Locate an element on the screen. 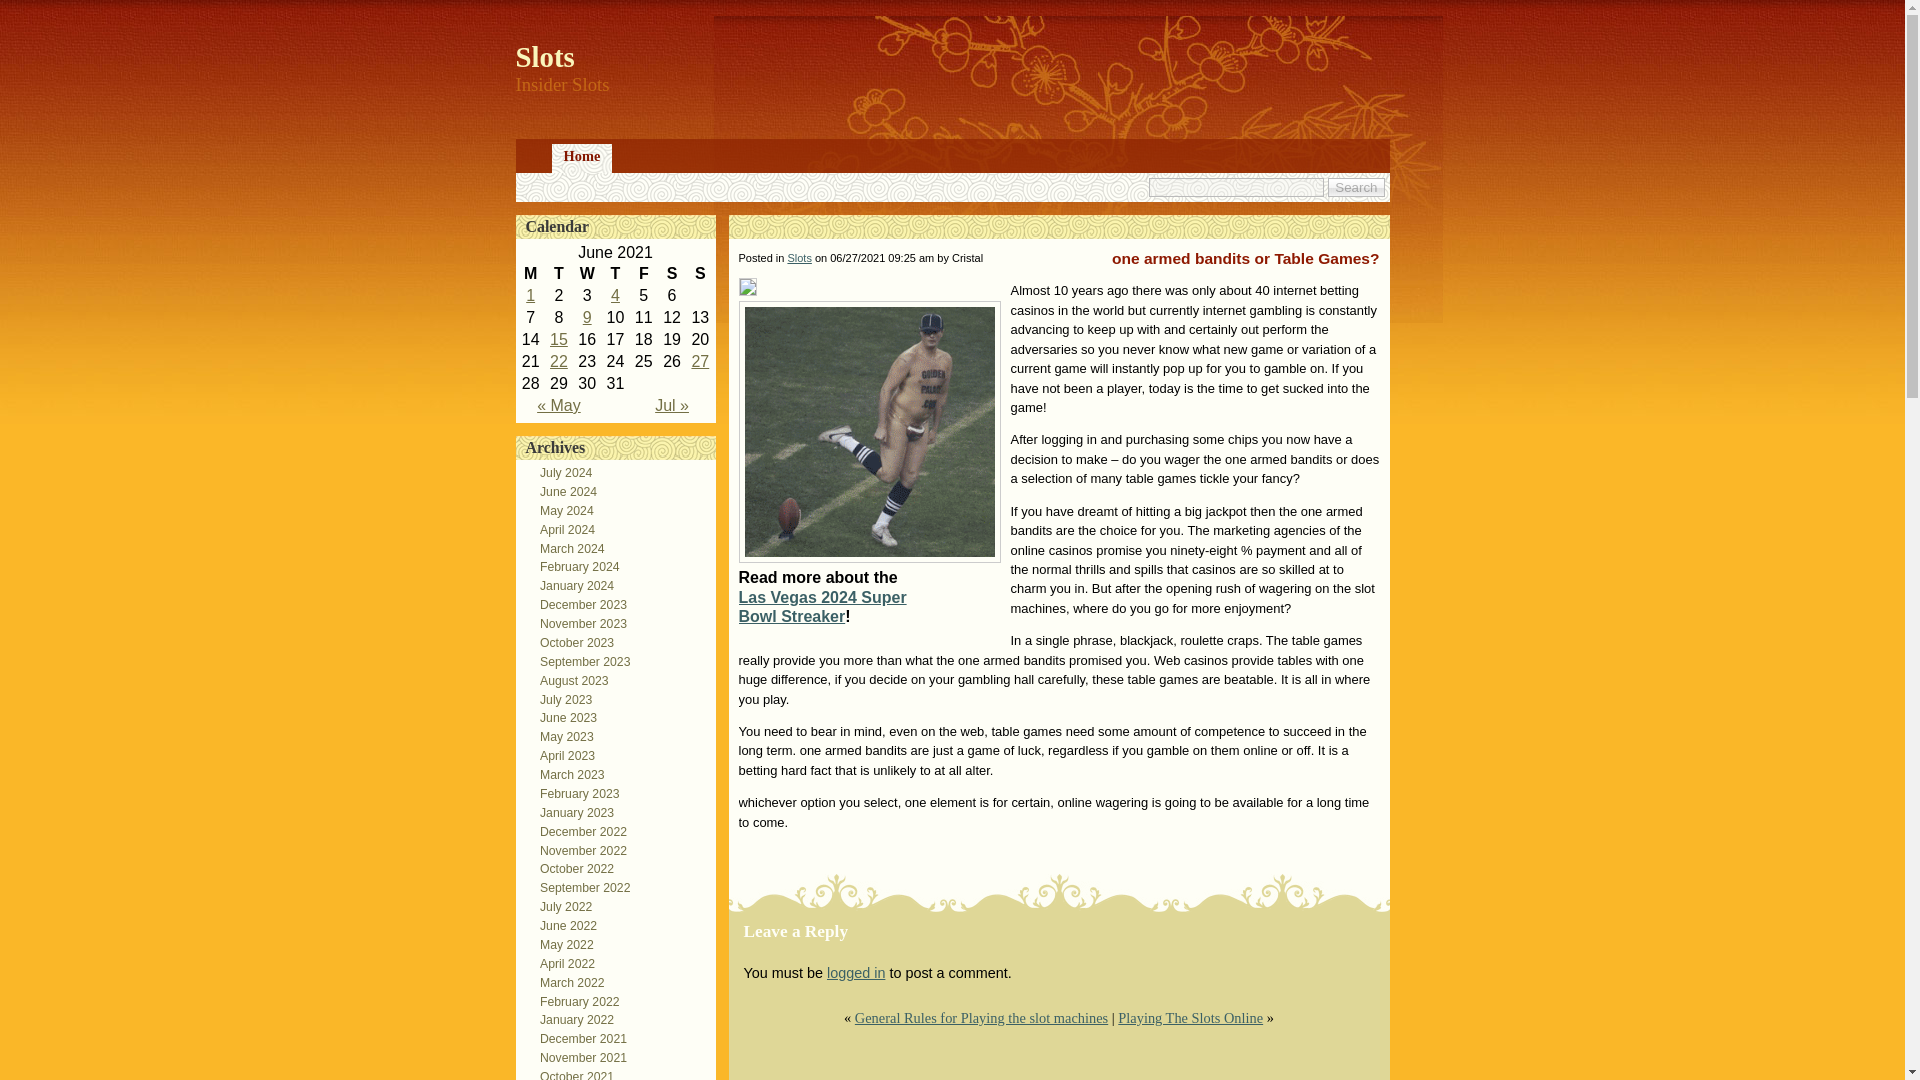  March 2023 is located at coordinates (566, 774).